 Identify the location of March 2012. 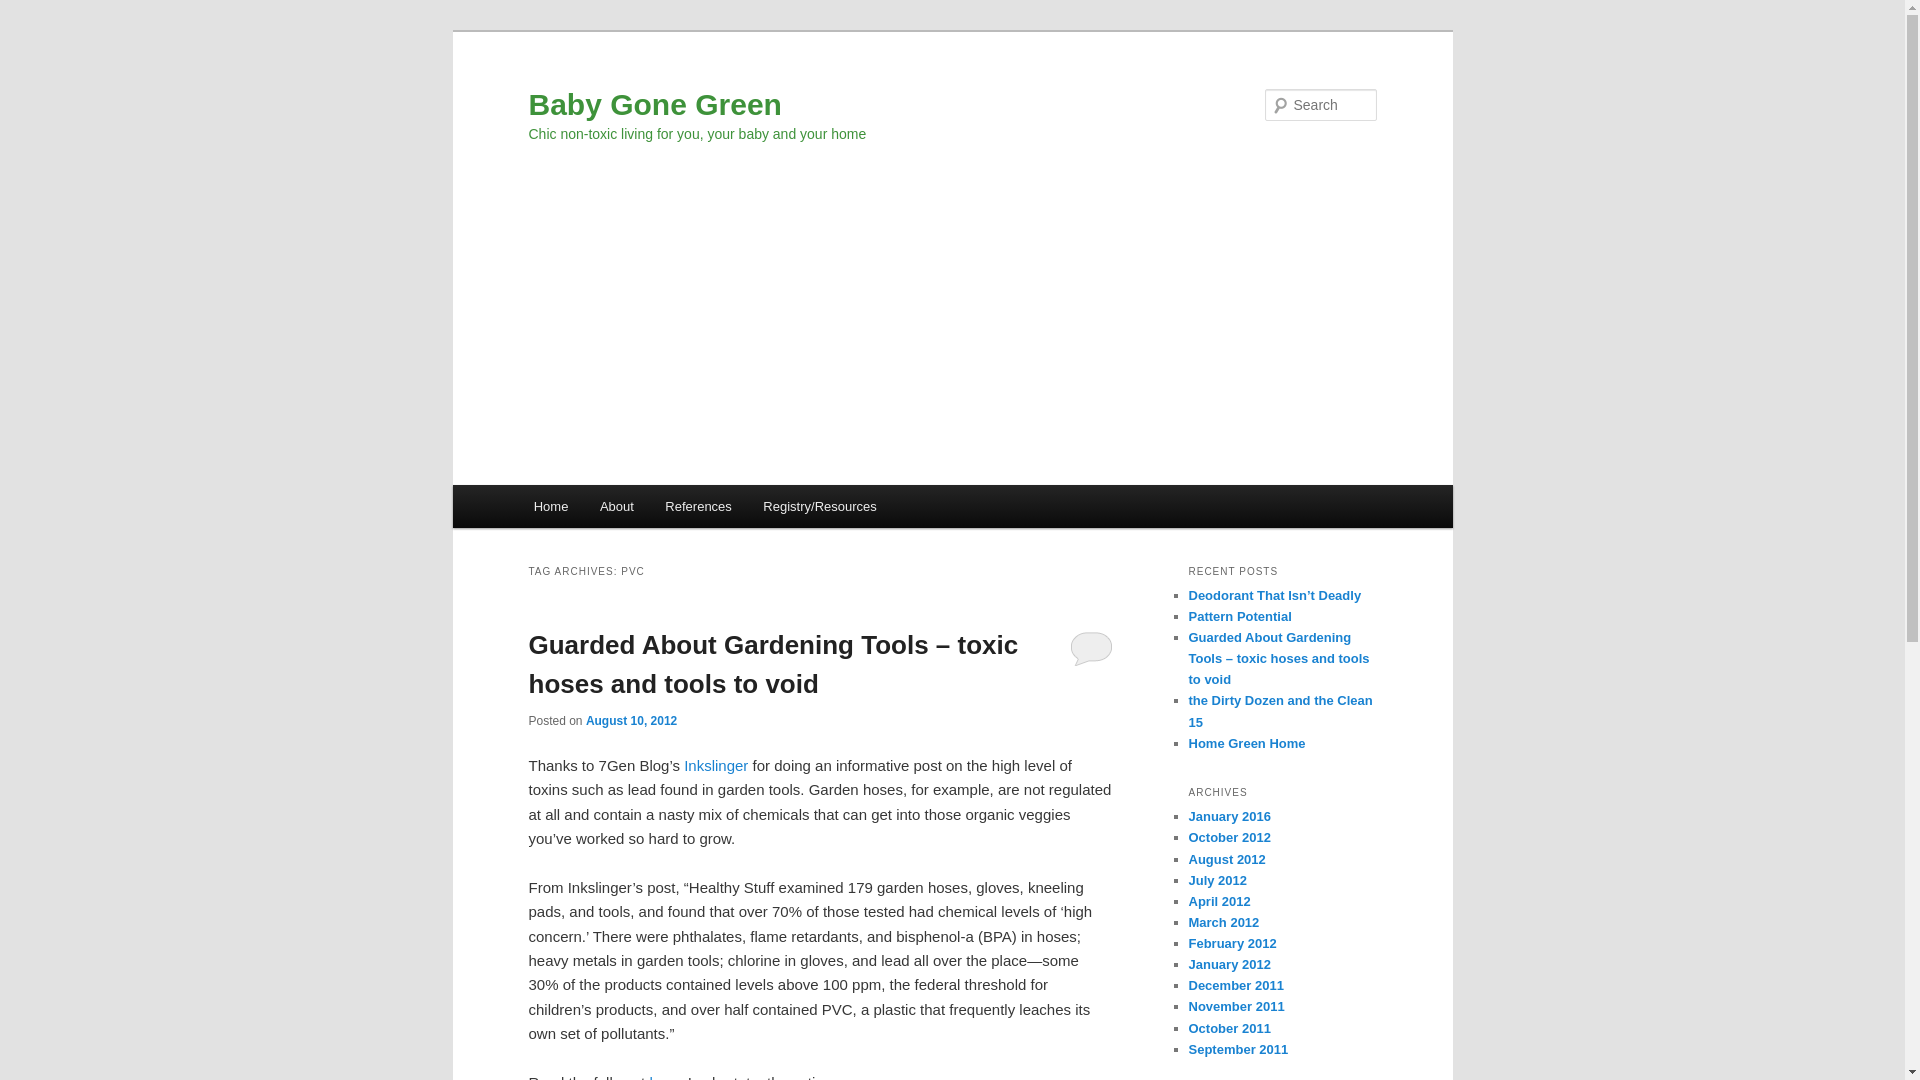
(1224, 922).